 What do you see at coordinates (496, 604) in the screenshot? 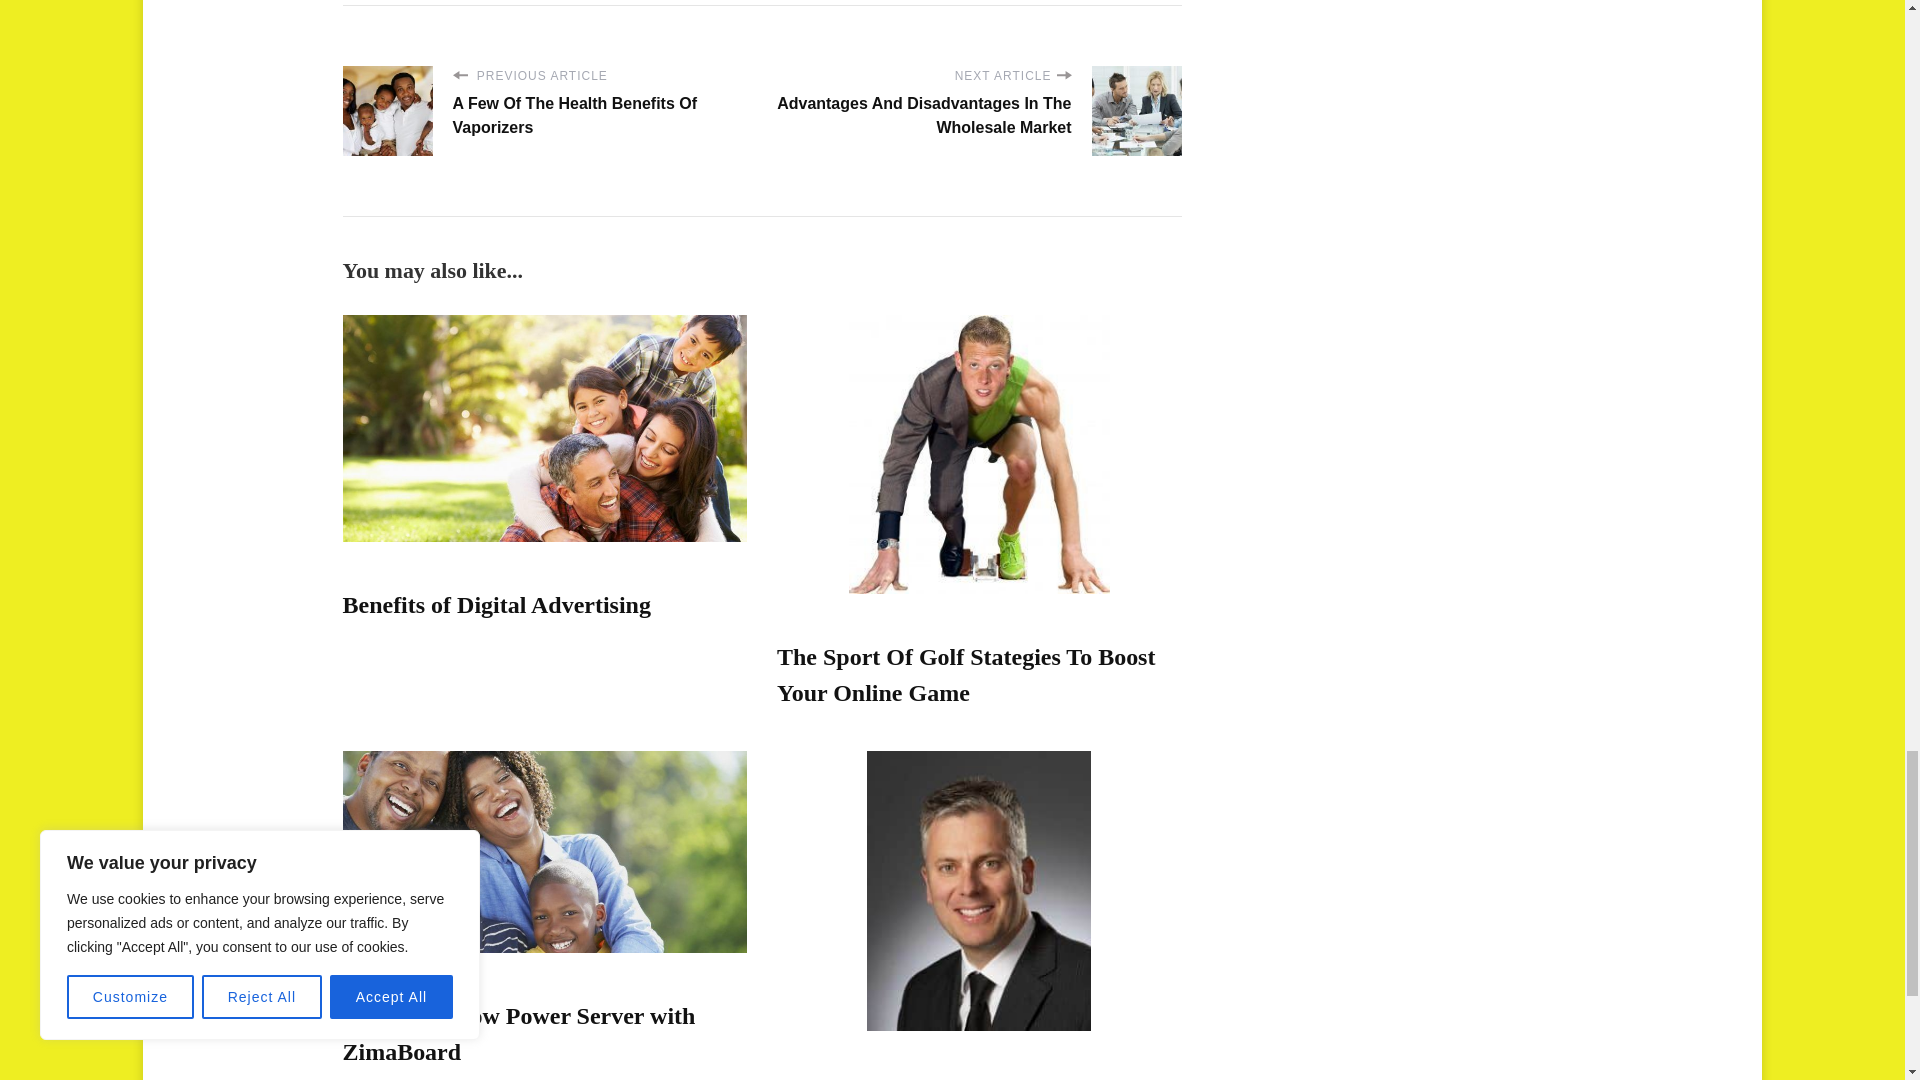
I see `Benefits of Digital Advertising` at bounding box center [496, 604].